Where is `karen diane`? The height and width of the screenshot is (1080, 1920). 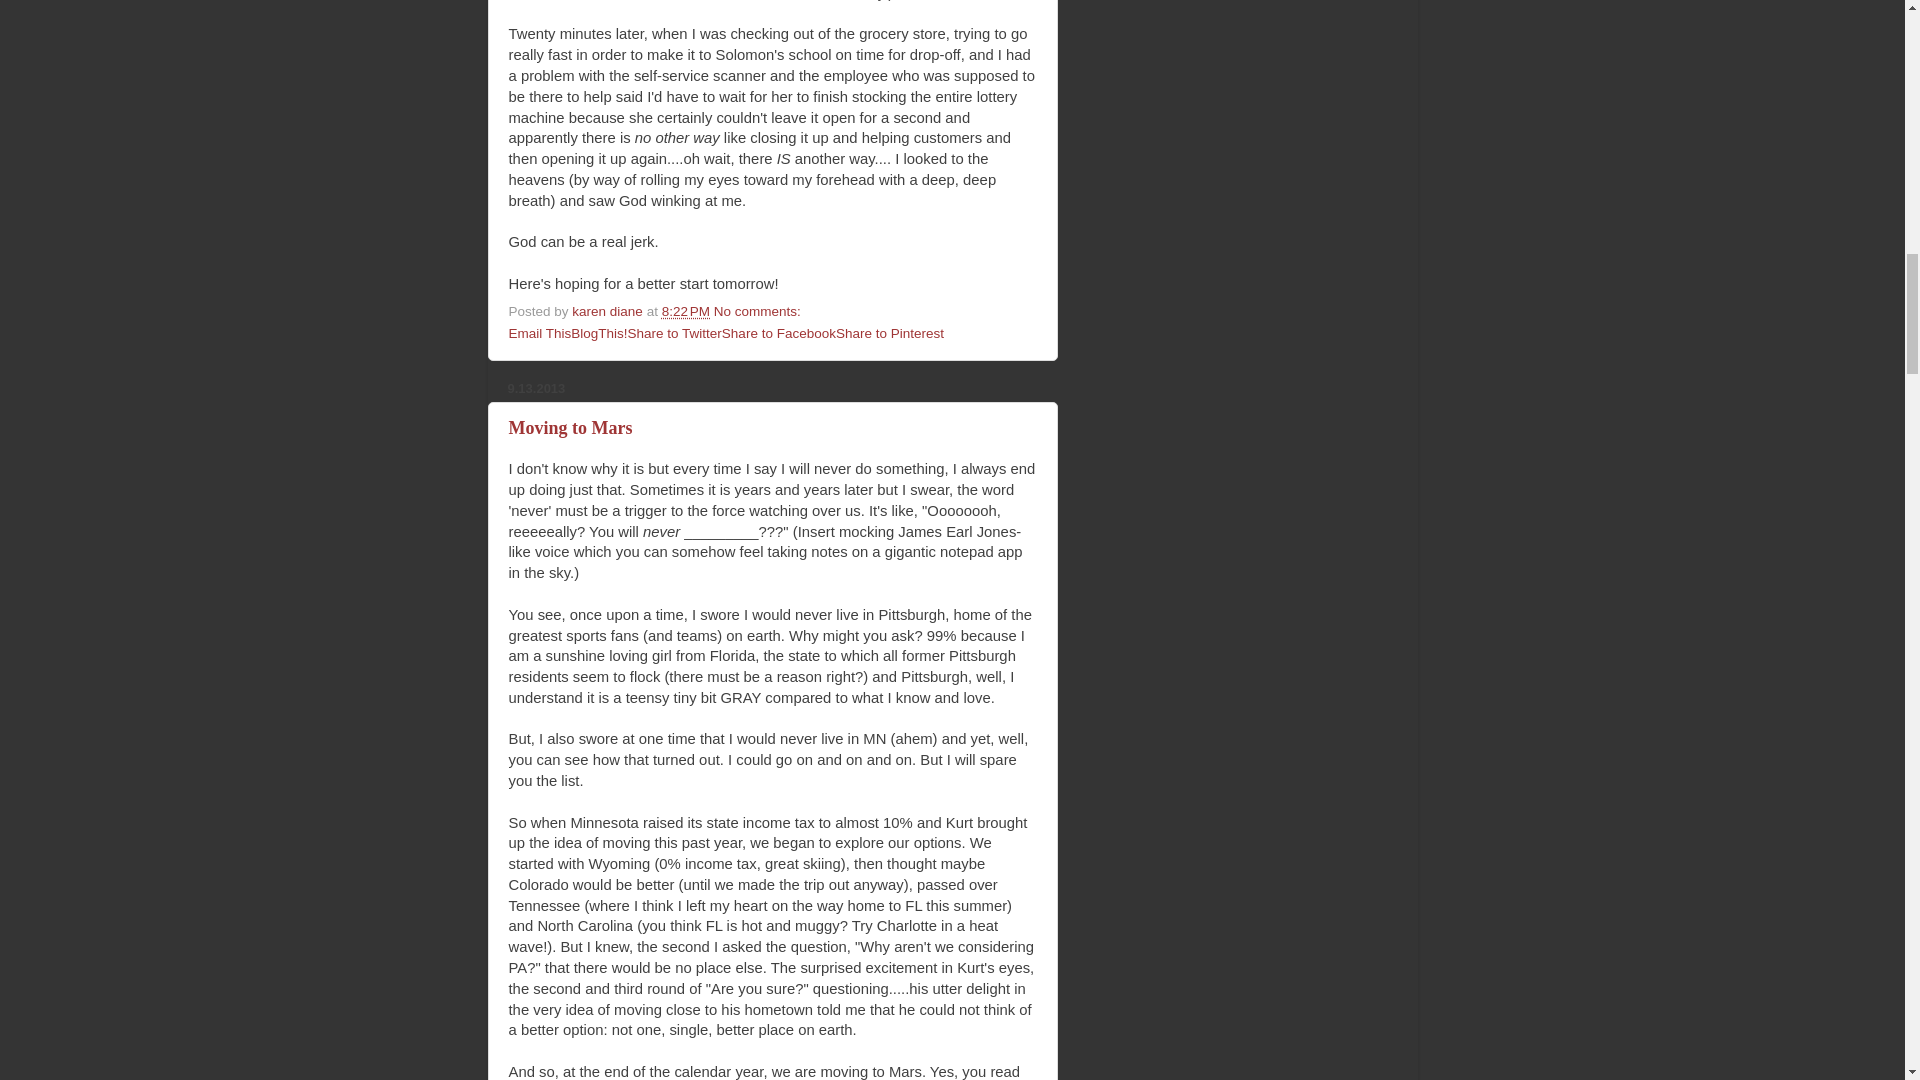
karen diane is located at coordinates (608, 310).